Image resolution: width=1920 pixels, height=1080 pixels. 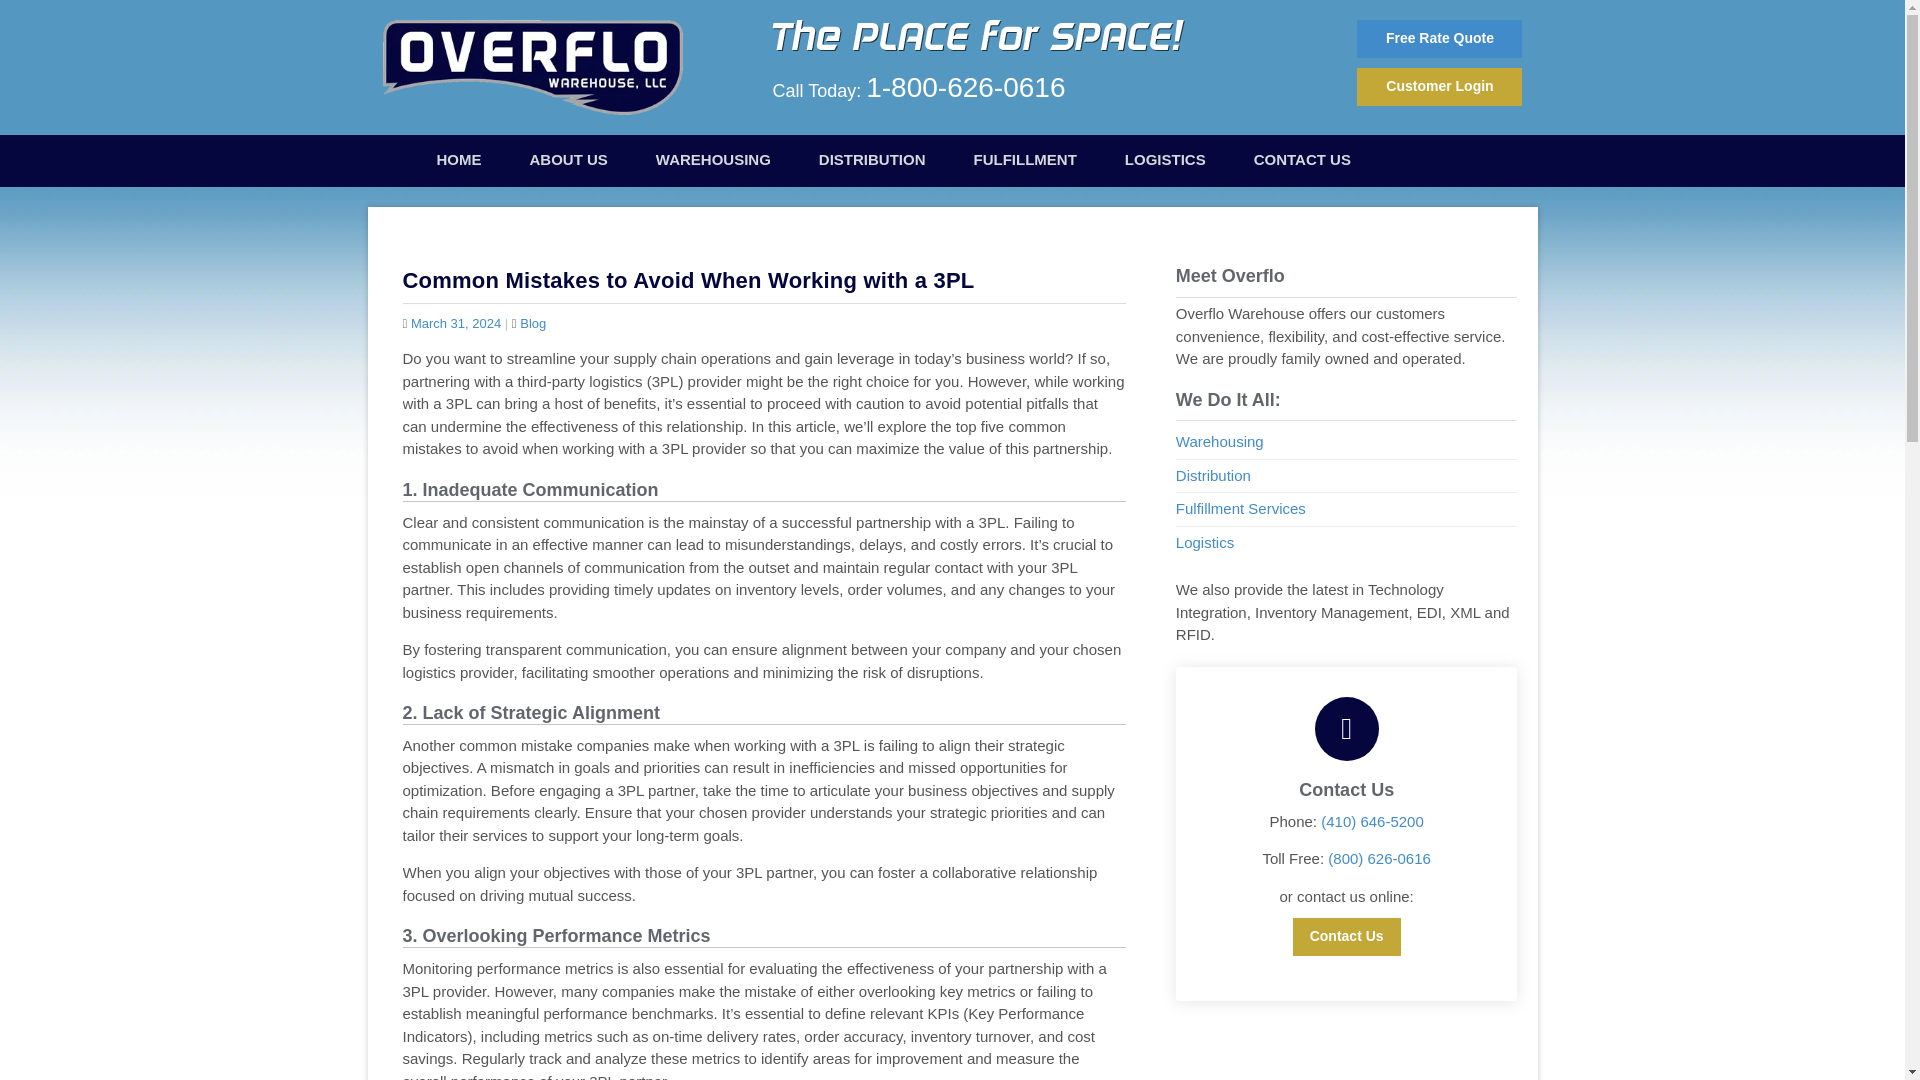 What do you see at coordinates (1165, 160) in the screenshot?
I see `Logistics` at bounding box center [1165, 160].